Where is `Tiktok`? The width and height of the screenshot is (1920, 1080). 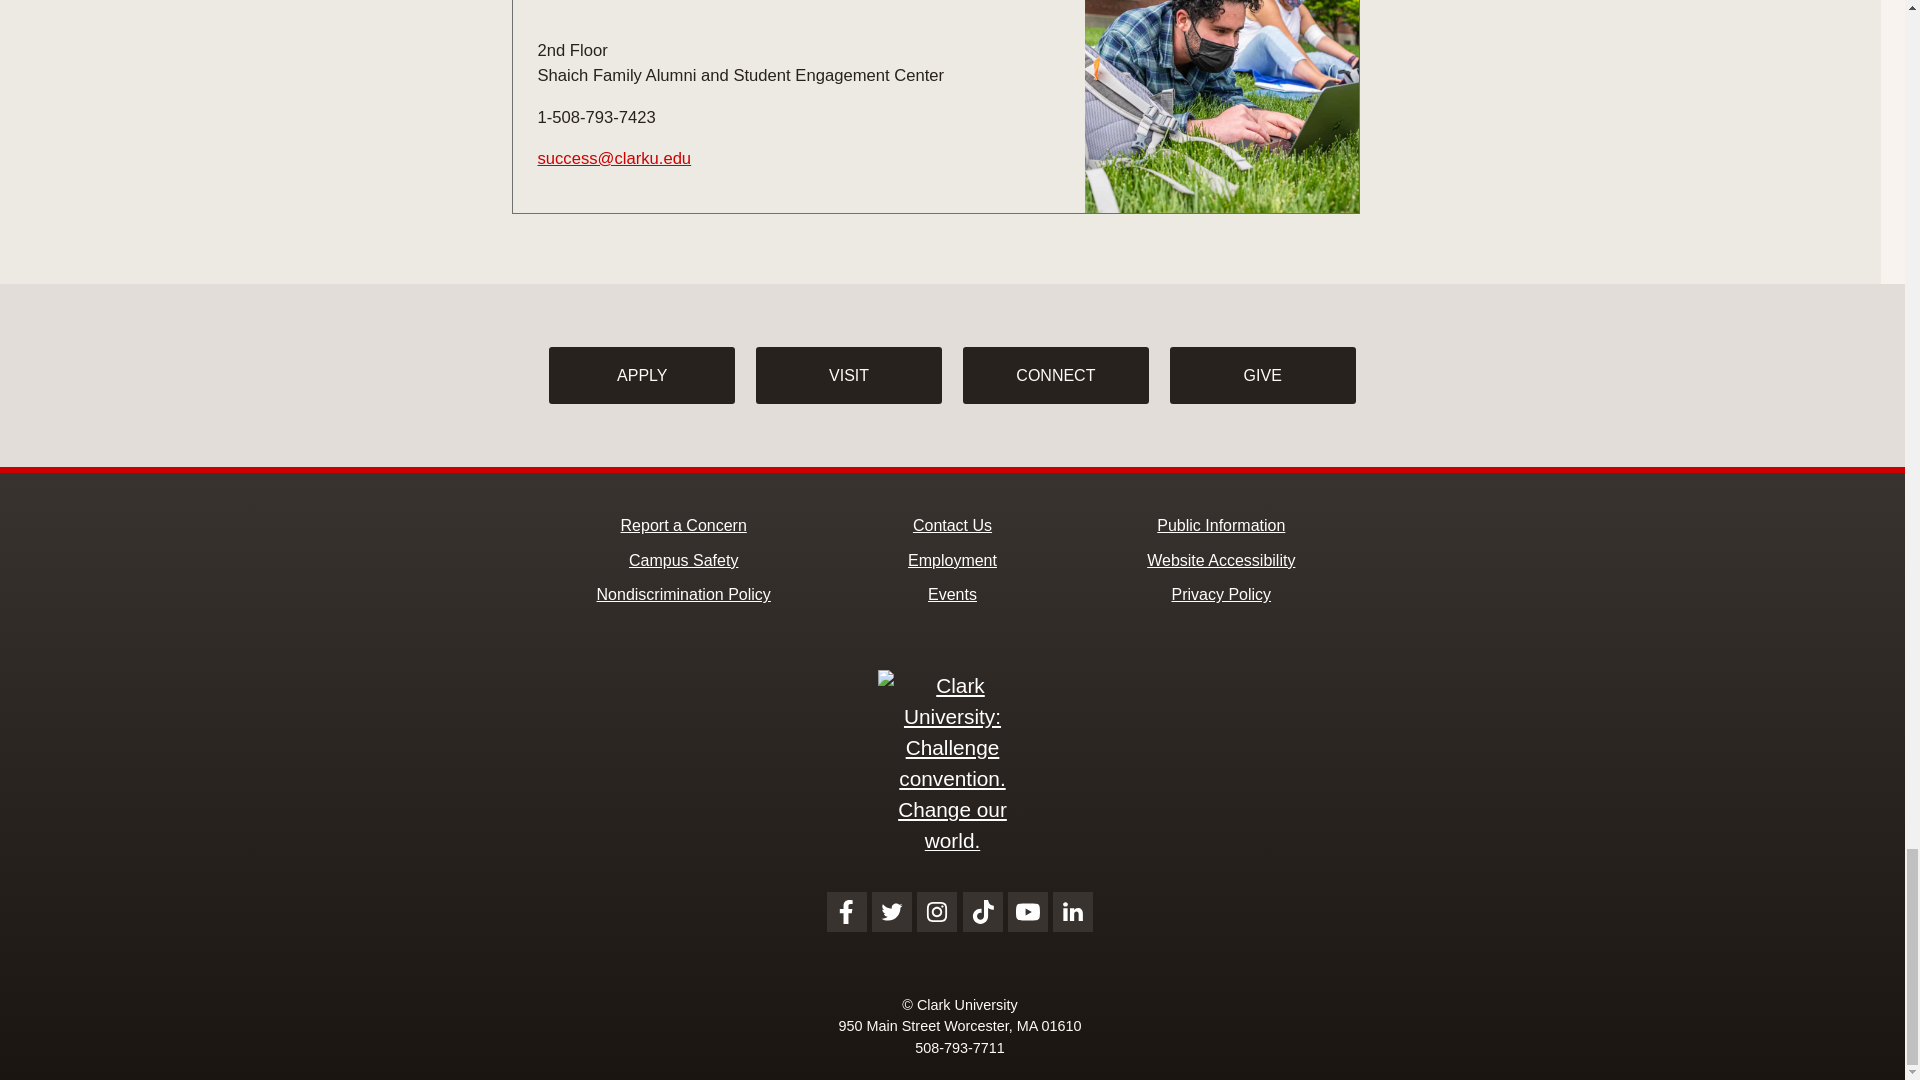
Tiktok is located at coordinates (982, 912).